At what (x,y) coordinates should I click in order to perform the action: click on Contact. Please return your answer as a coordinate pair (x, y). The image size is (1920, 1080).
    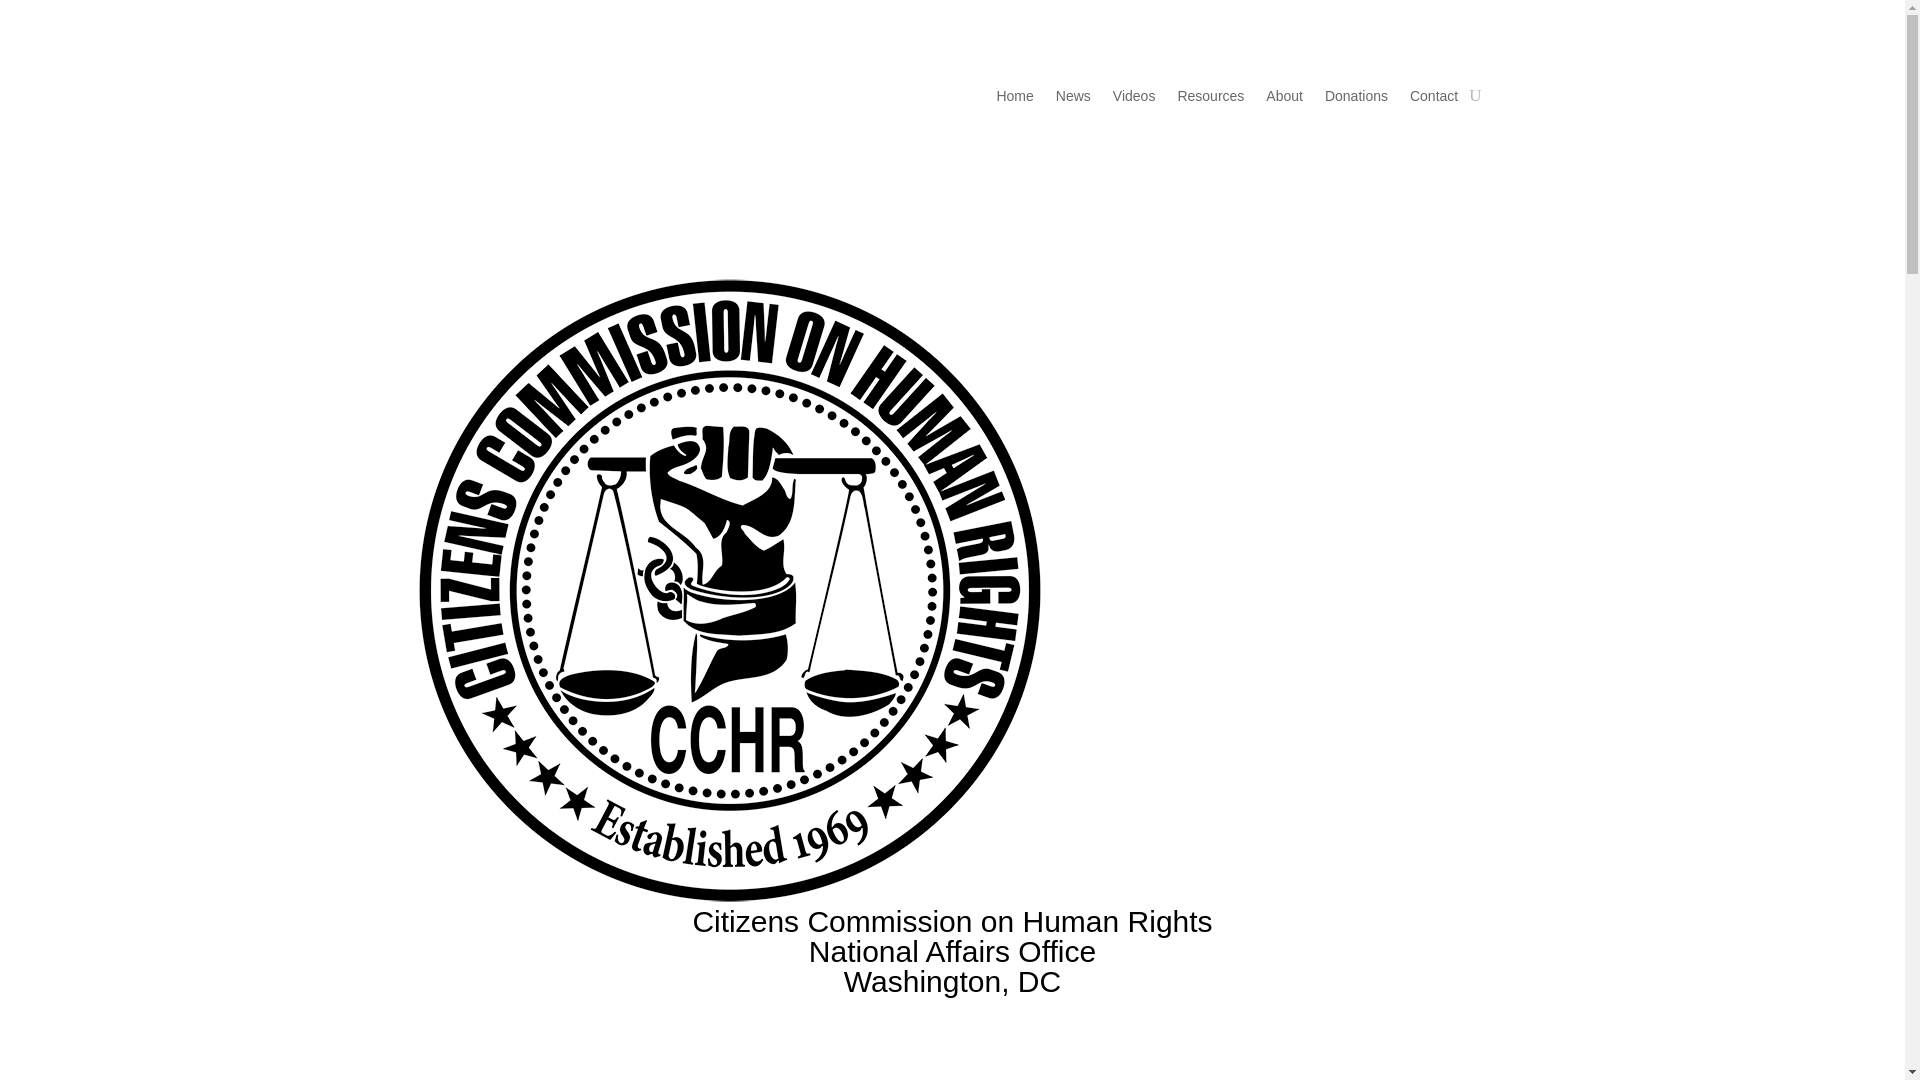
    Looking at the image, I should click on (1433, 100).